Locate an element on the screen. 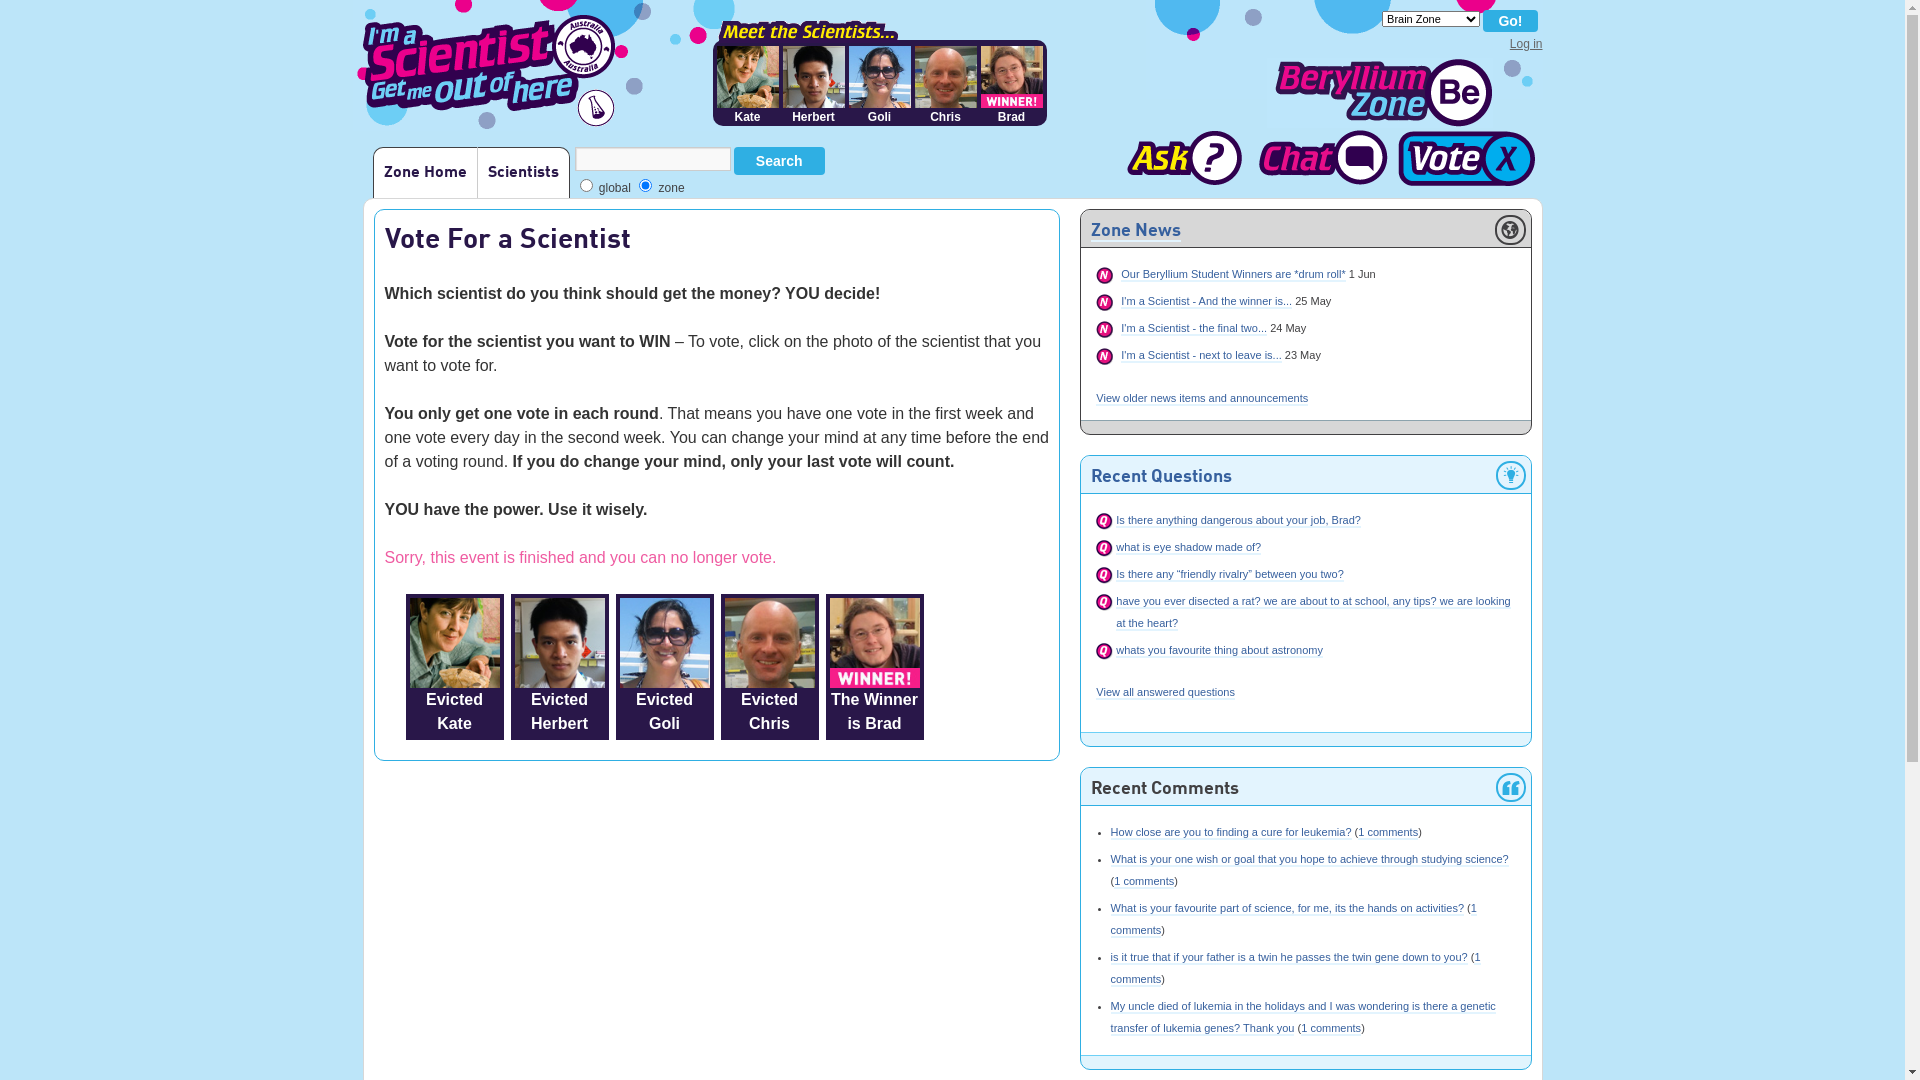 This screenshot has height=1080, width=1920. Go to Zone home is located at coordinates (1379, 93).